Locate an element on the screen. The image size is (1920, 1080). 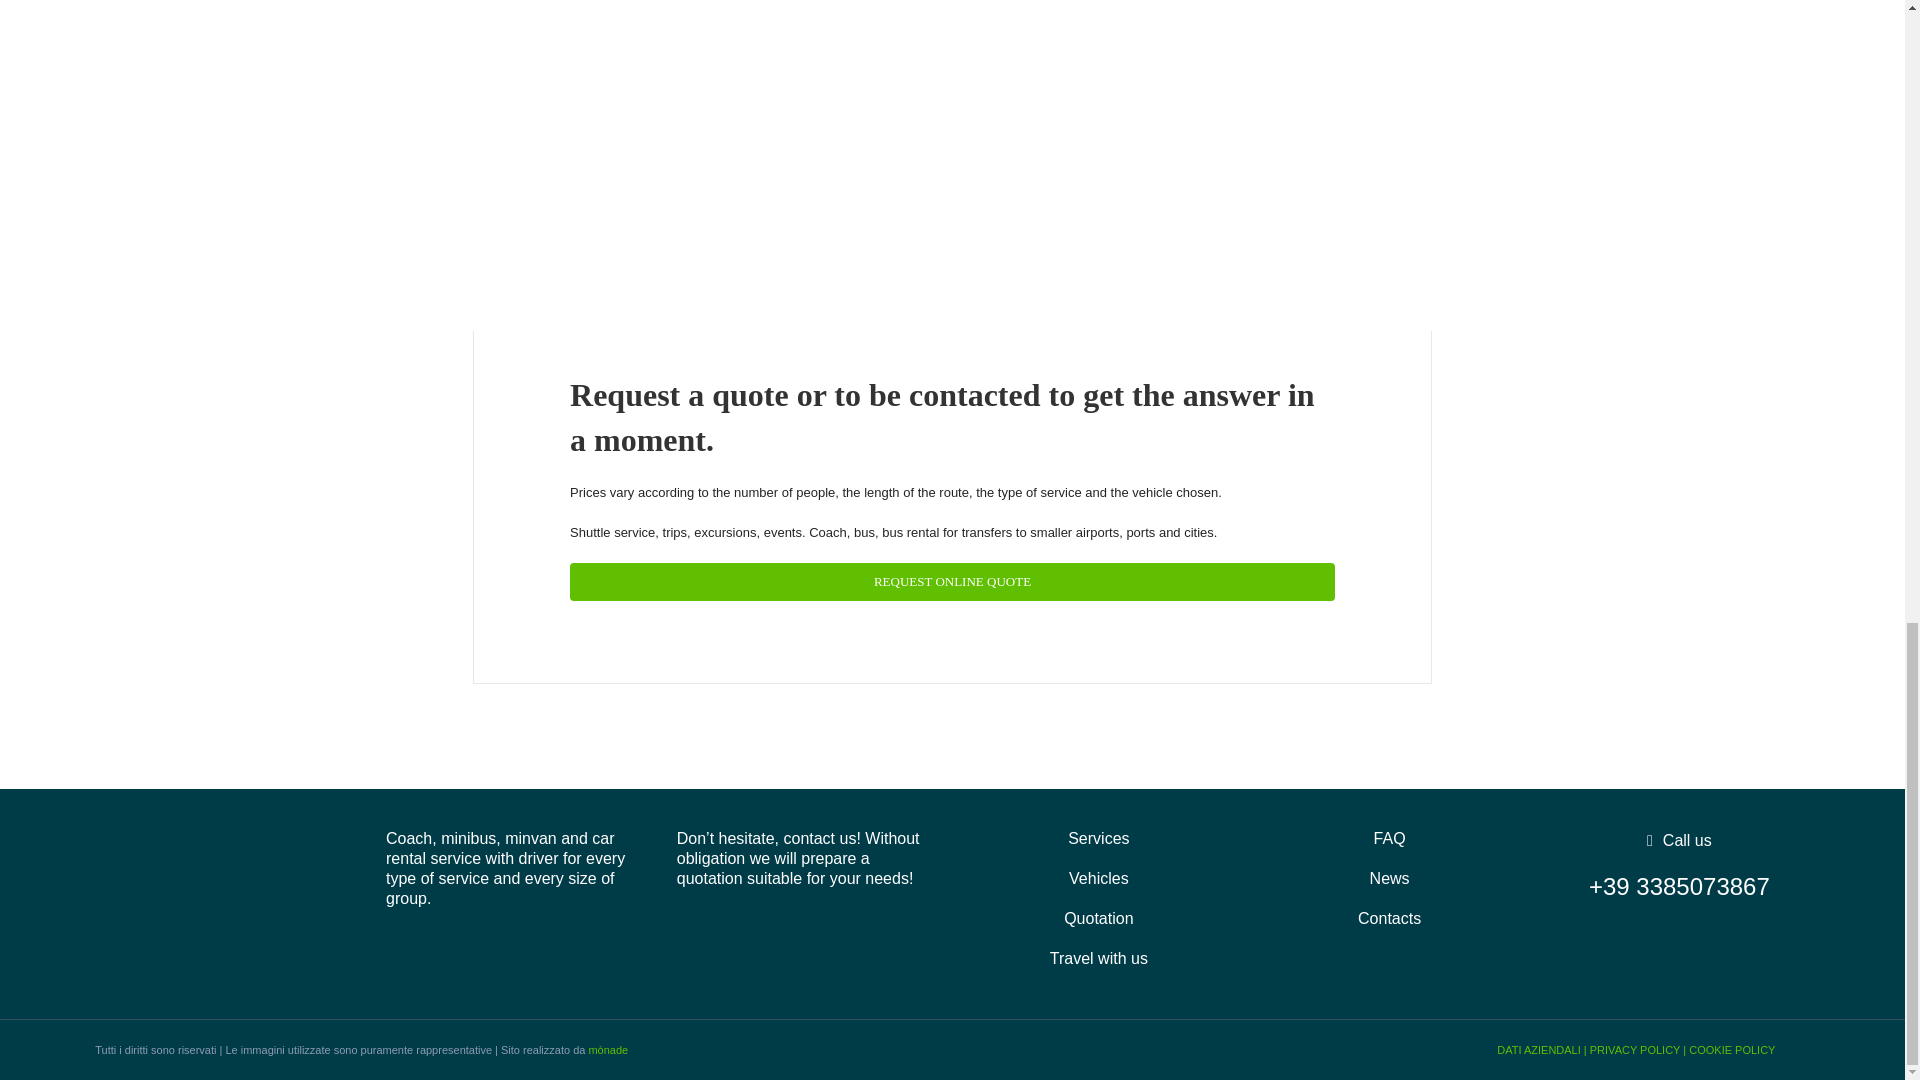
Quotation is located at coordinates (1099, 918).